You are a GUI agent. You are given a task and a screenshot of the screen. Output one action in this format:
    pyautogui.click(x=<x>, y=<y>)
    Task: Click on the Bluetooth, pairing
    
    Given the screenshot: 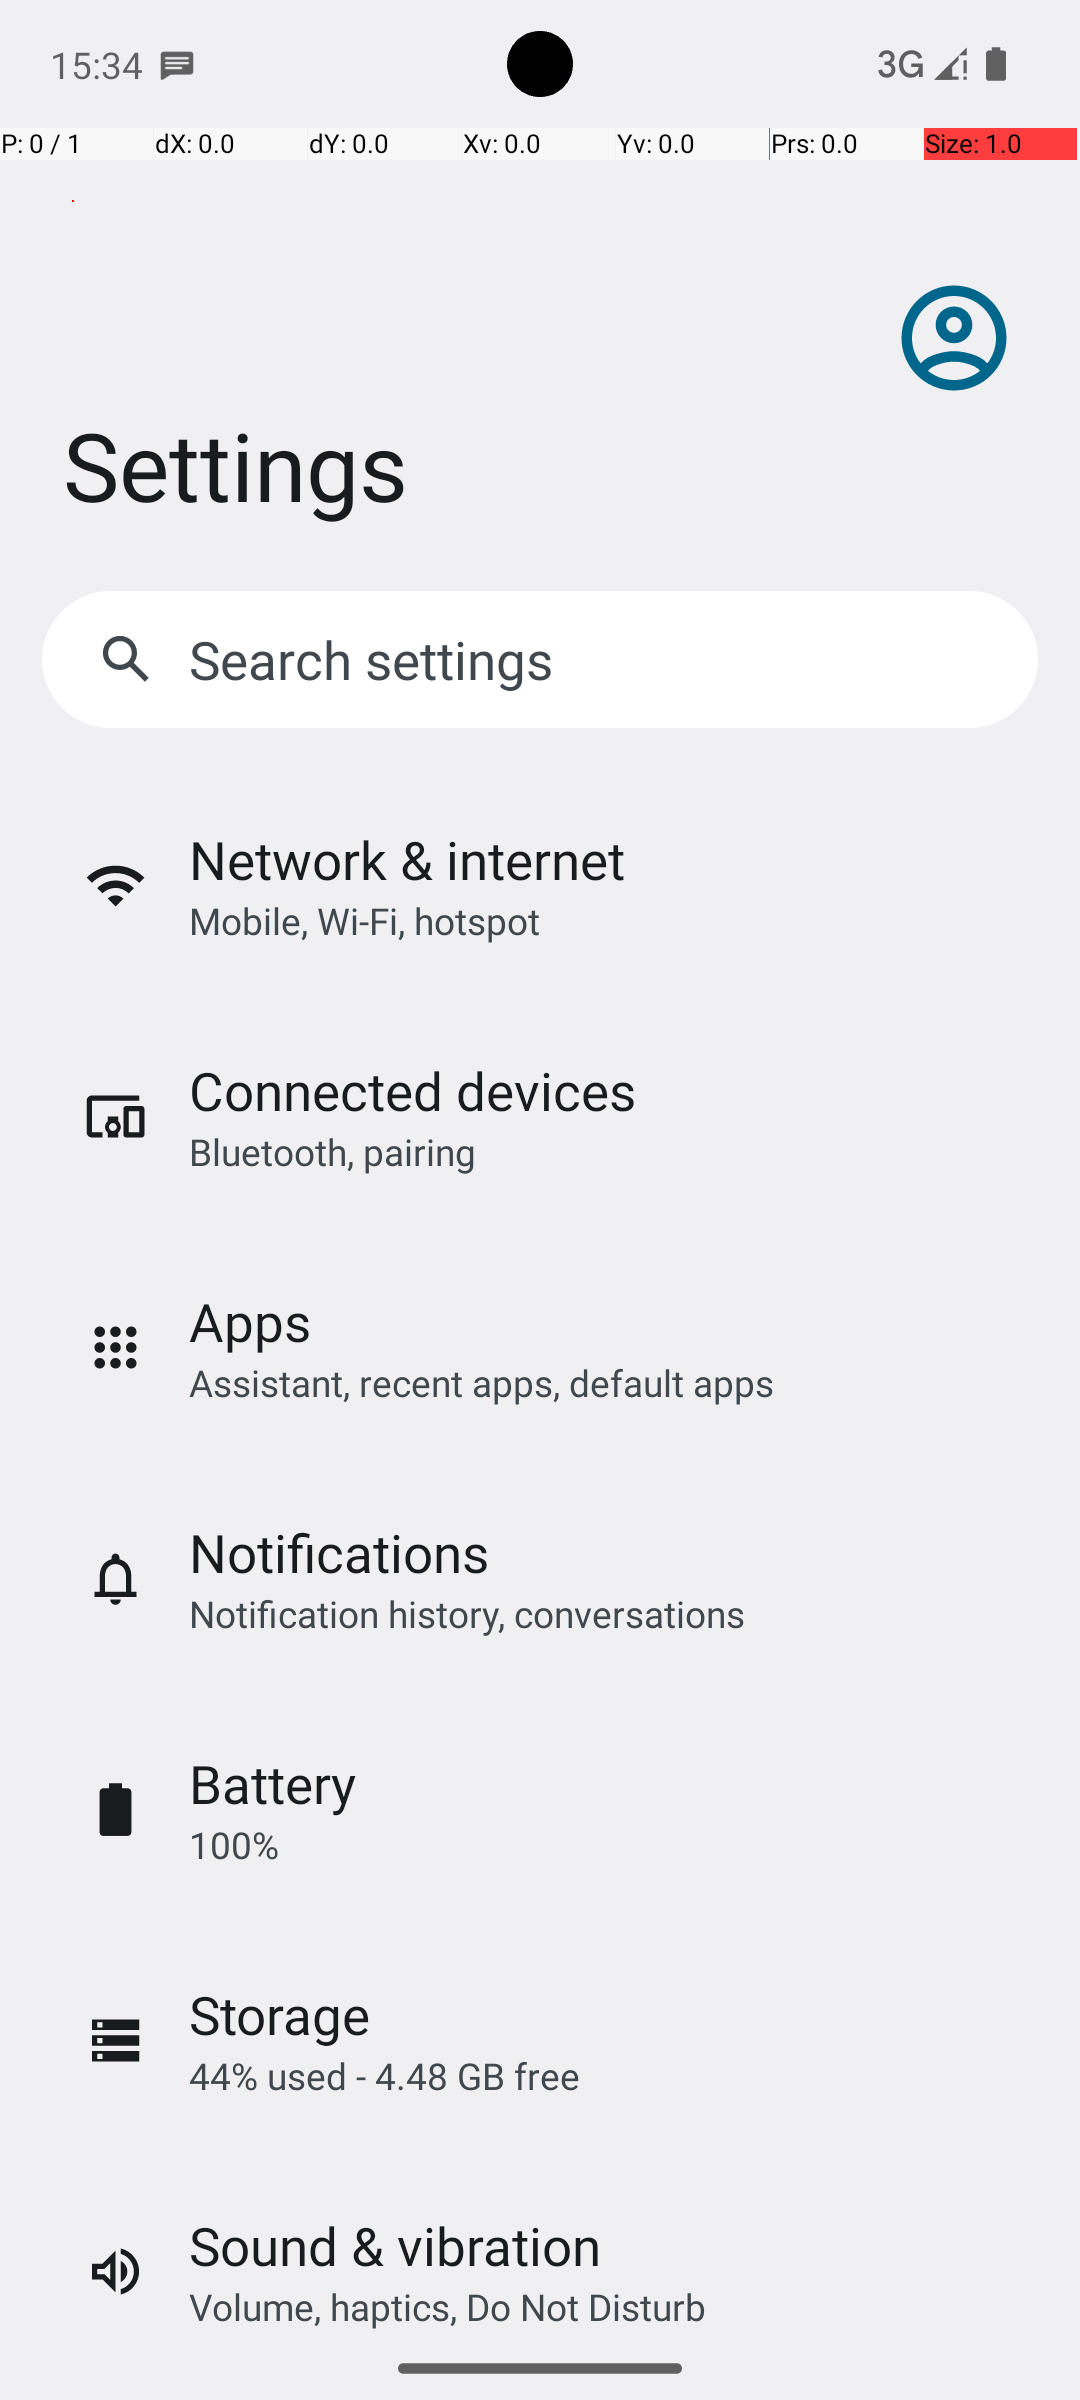 What is the action you would take?
    pyautogui.click(x=332, y=1152)
    